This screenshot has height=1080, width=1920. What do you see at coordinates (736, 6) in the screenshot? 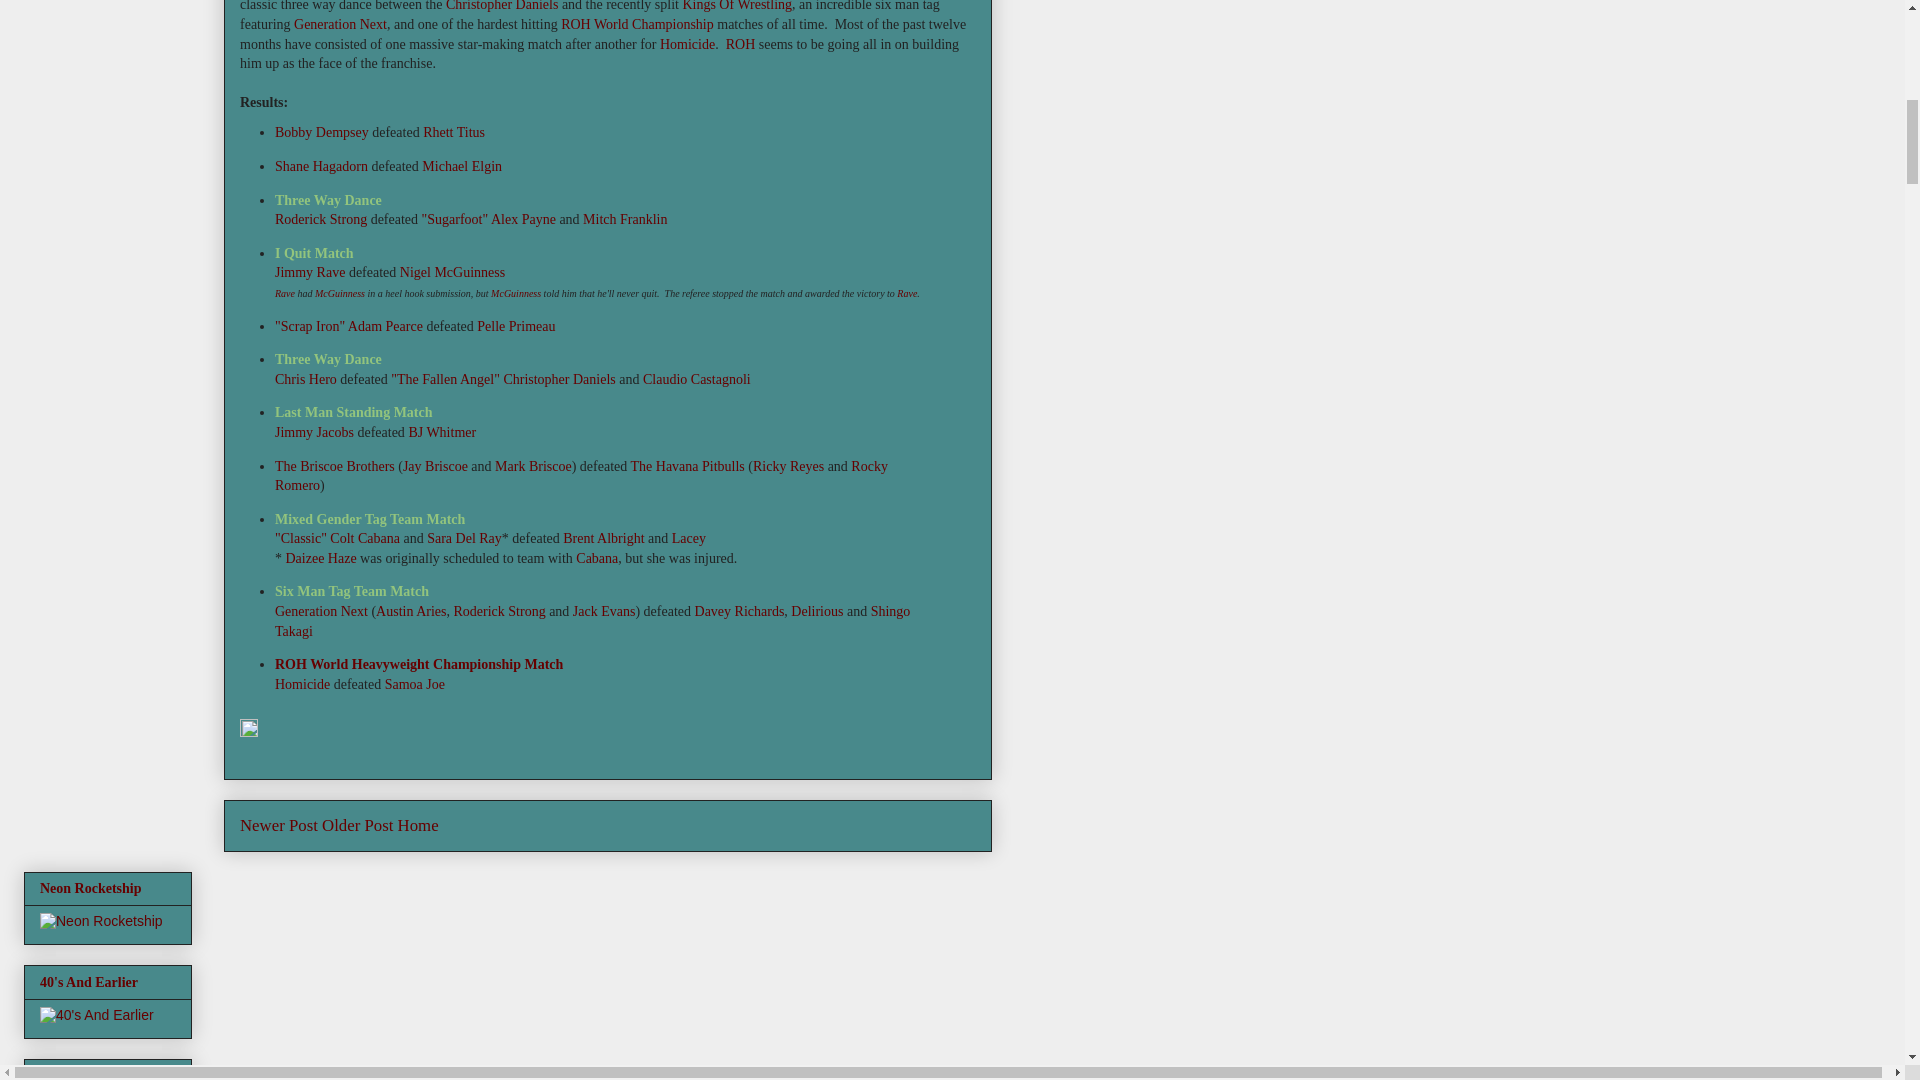
I see `Kings Of Wrestling` at bounding box center [736, 6].